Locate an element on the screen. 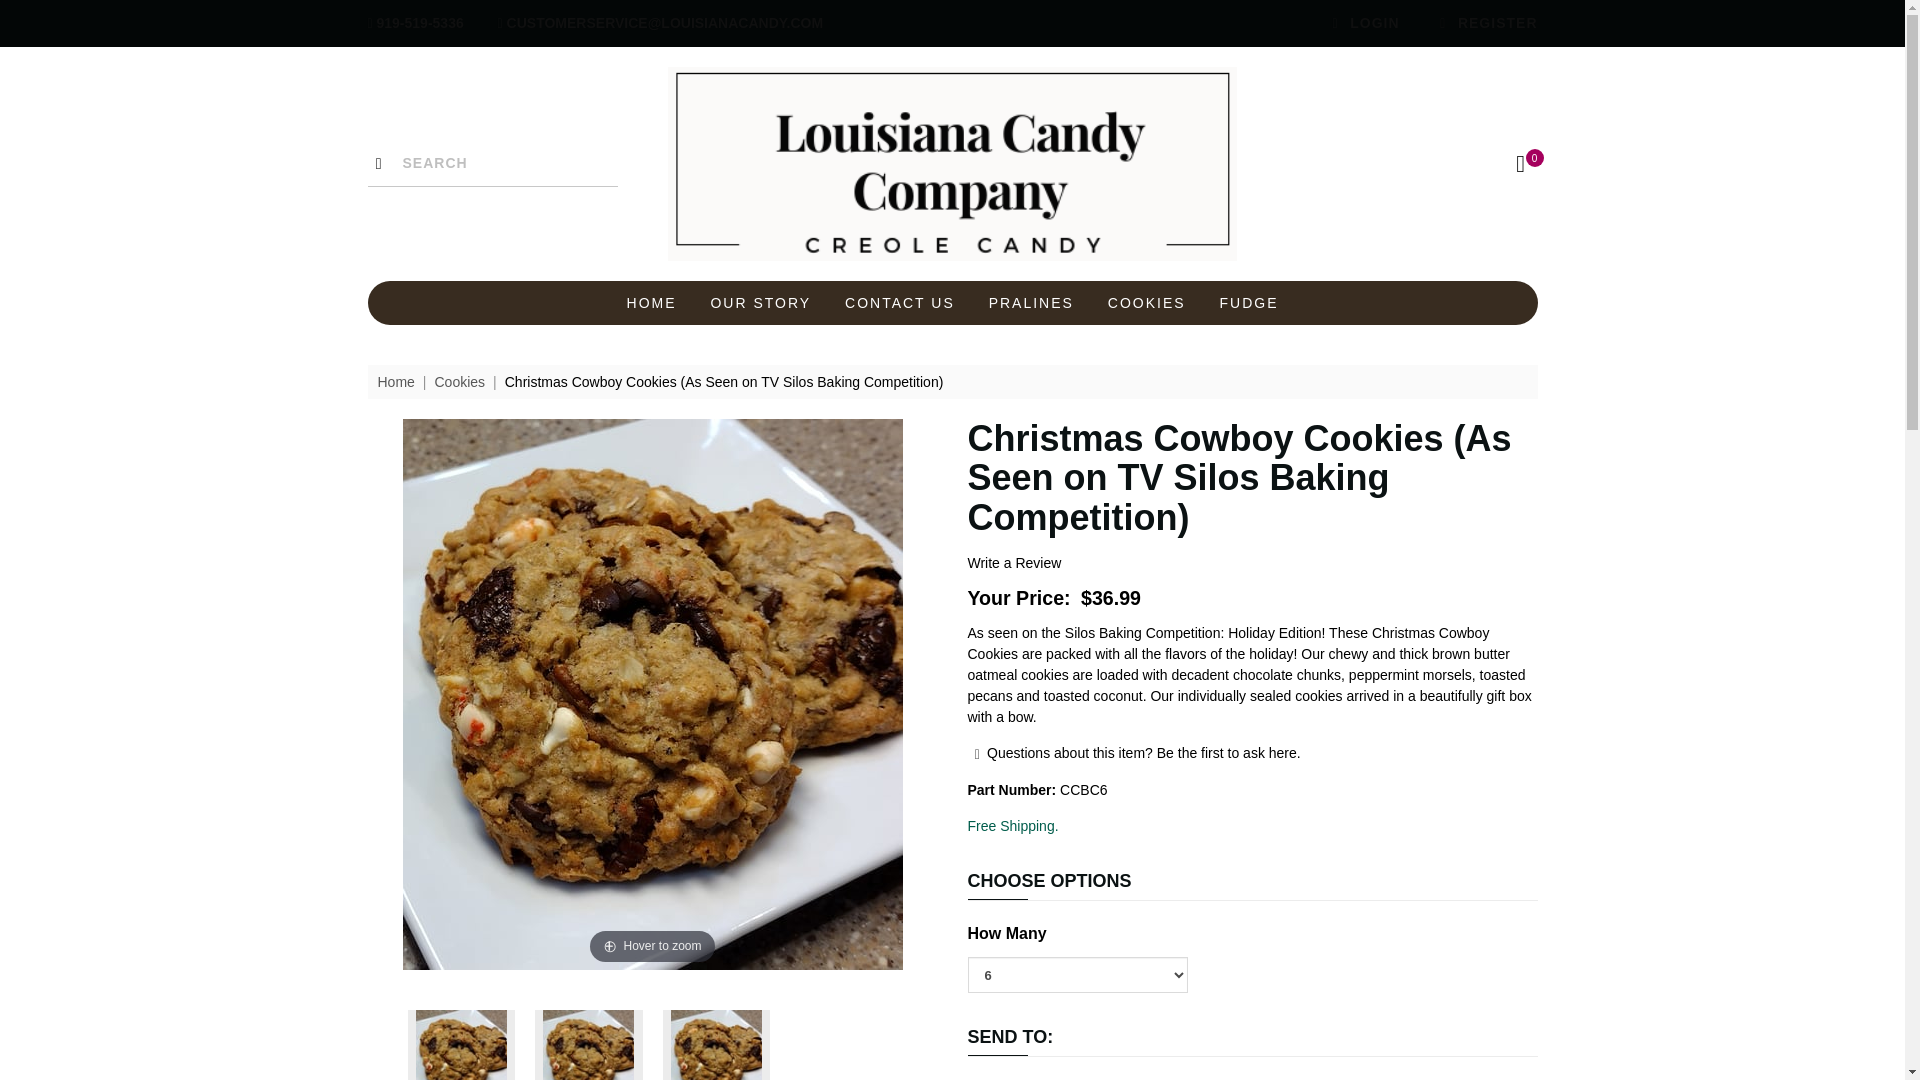 This screenshot has width=1920, height=1080. Home is located at coordinates (396, 381).